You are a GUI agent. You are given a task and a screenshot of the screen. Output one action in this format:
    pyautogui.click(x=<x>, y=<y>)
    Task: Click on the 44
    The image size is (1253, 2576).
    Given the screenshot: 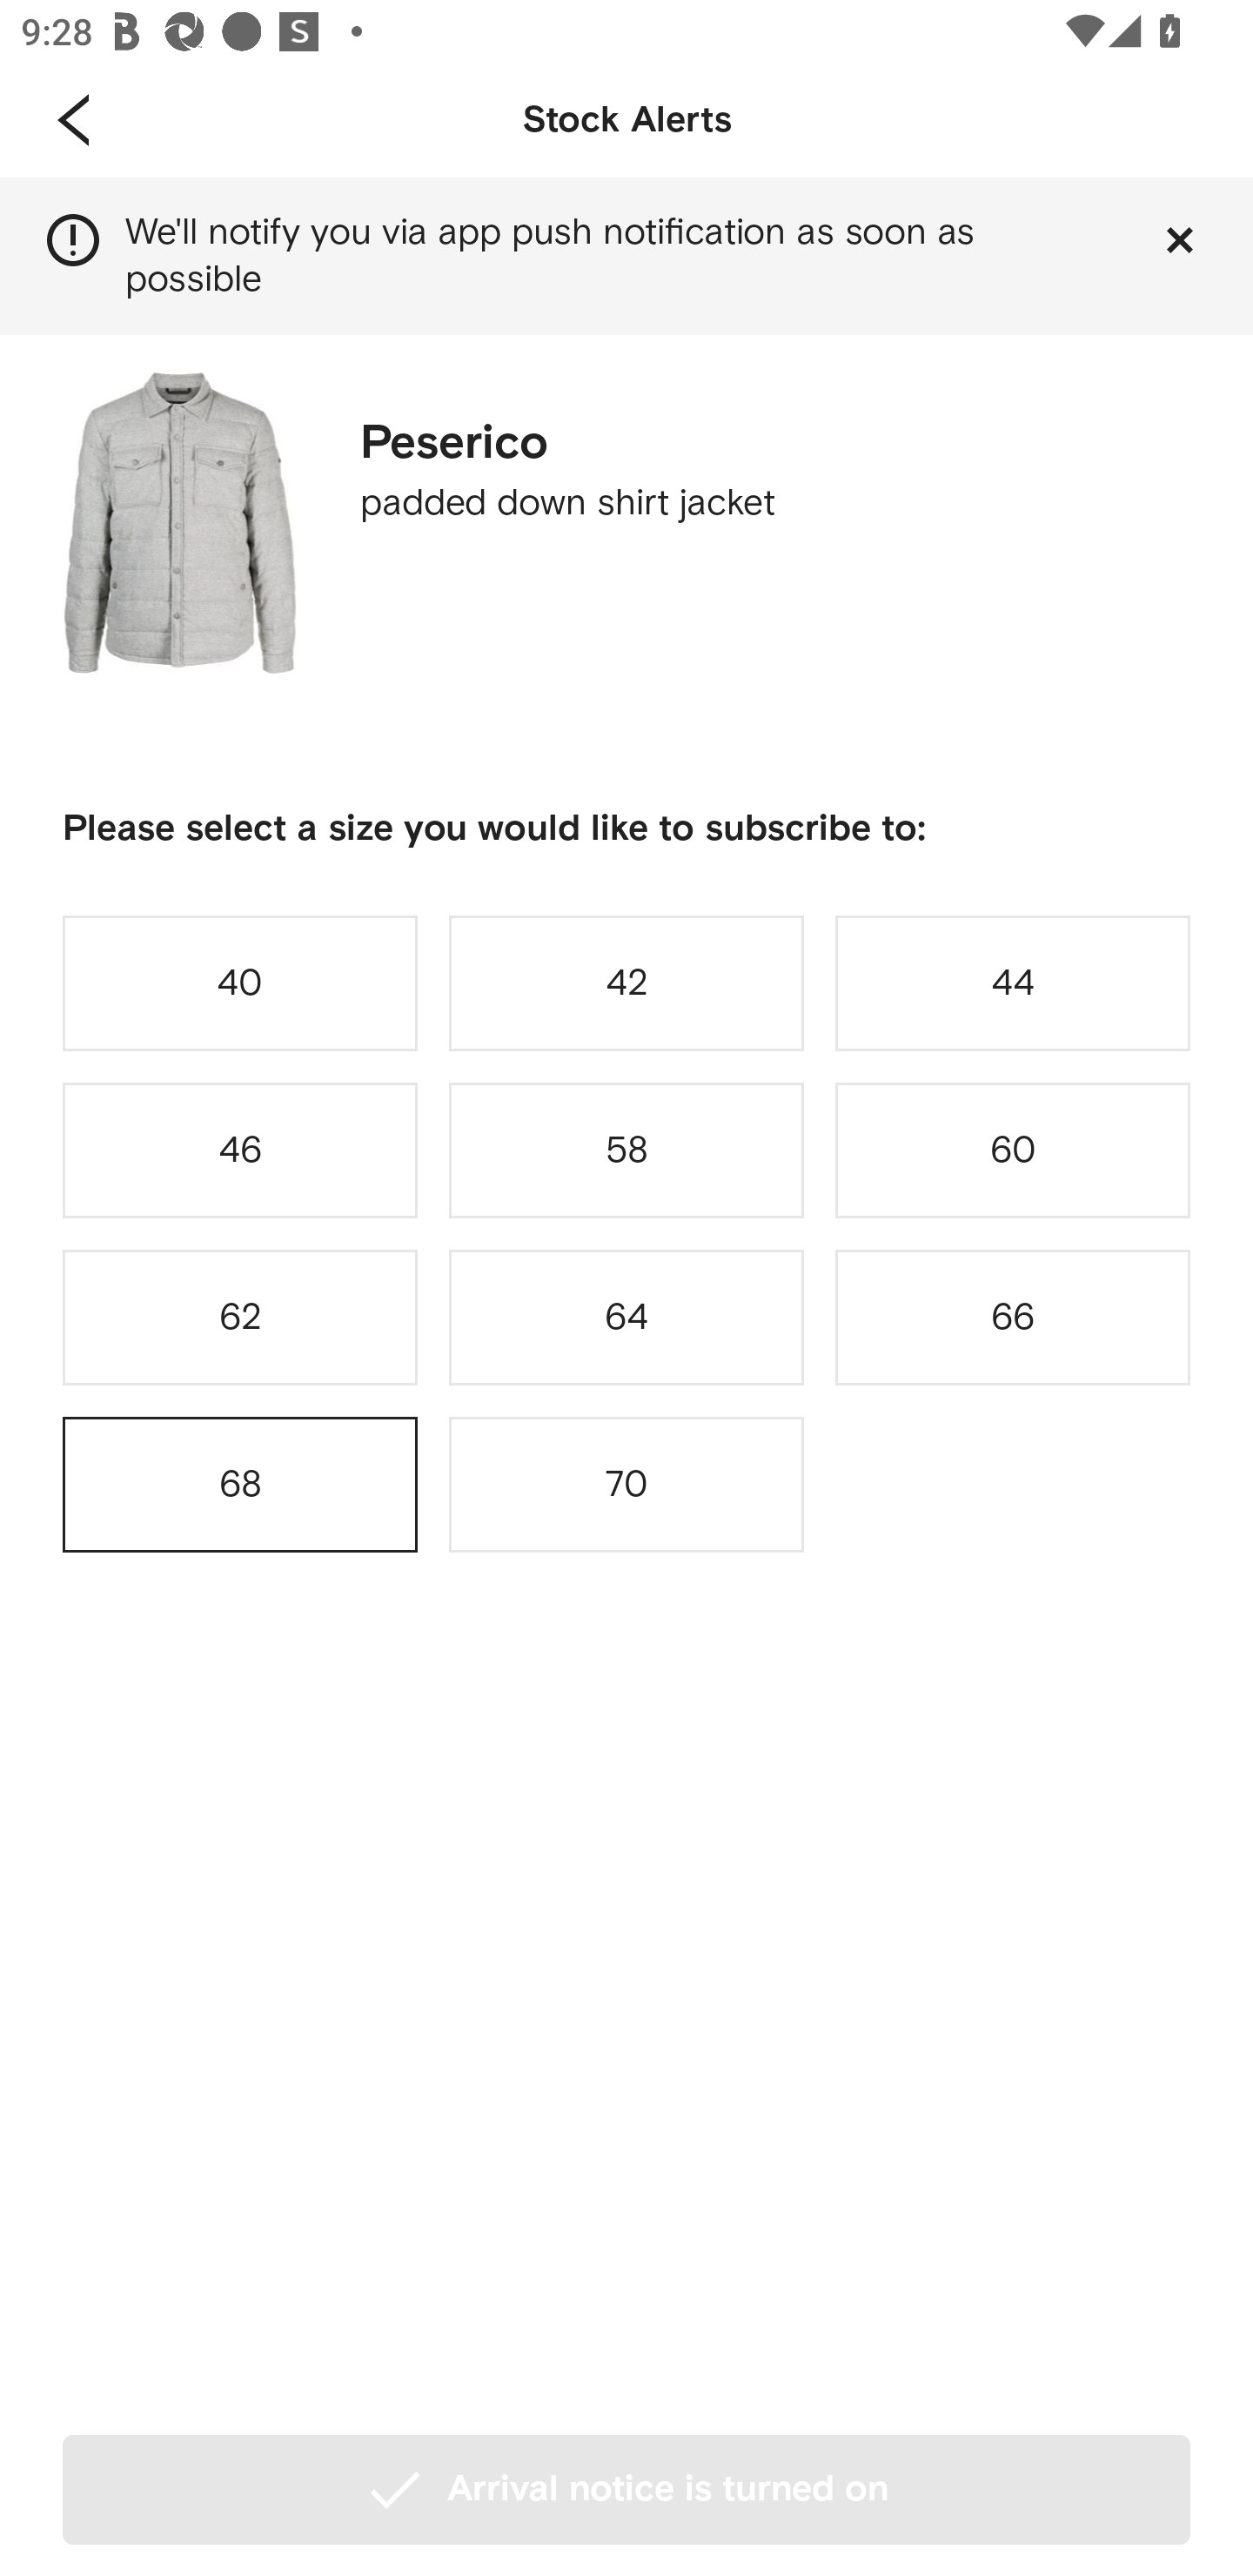 What is the action you would take?
    pyautogui.click(x=1013, y=982)
    